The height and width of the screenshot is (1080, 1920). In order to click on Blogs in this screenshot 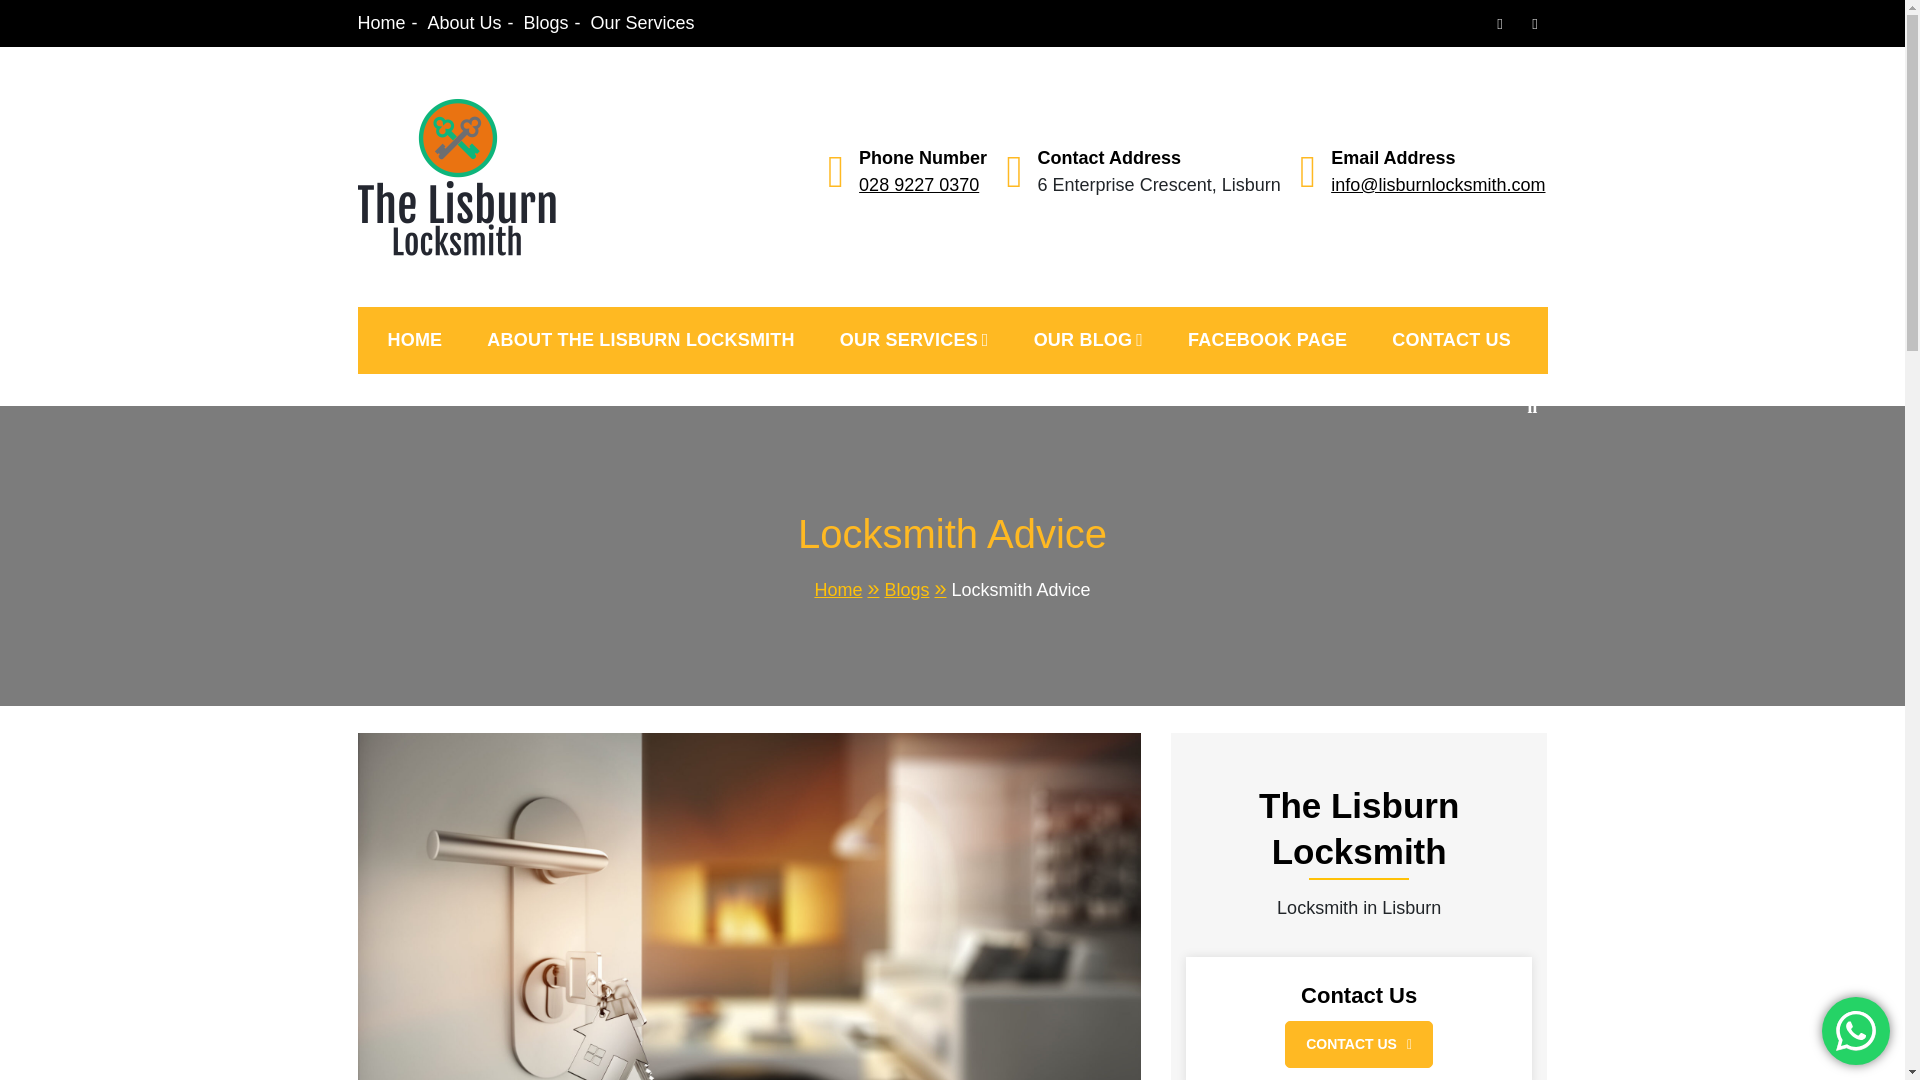, I will do `click(916, 590)`.